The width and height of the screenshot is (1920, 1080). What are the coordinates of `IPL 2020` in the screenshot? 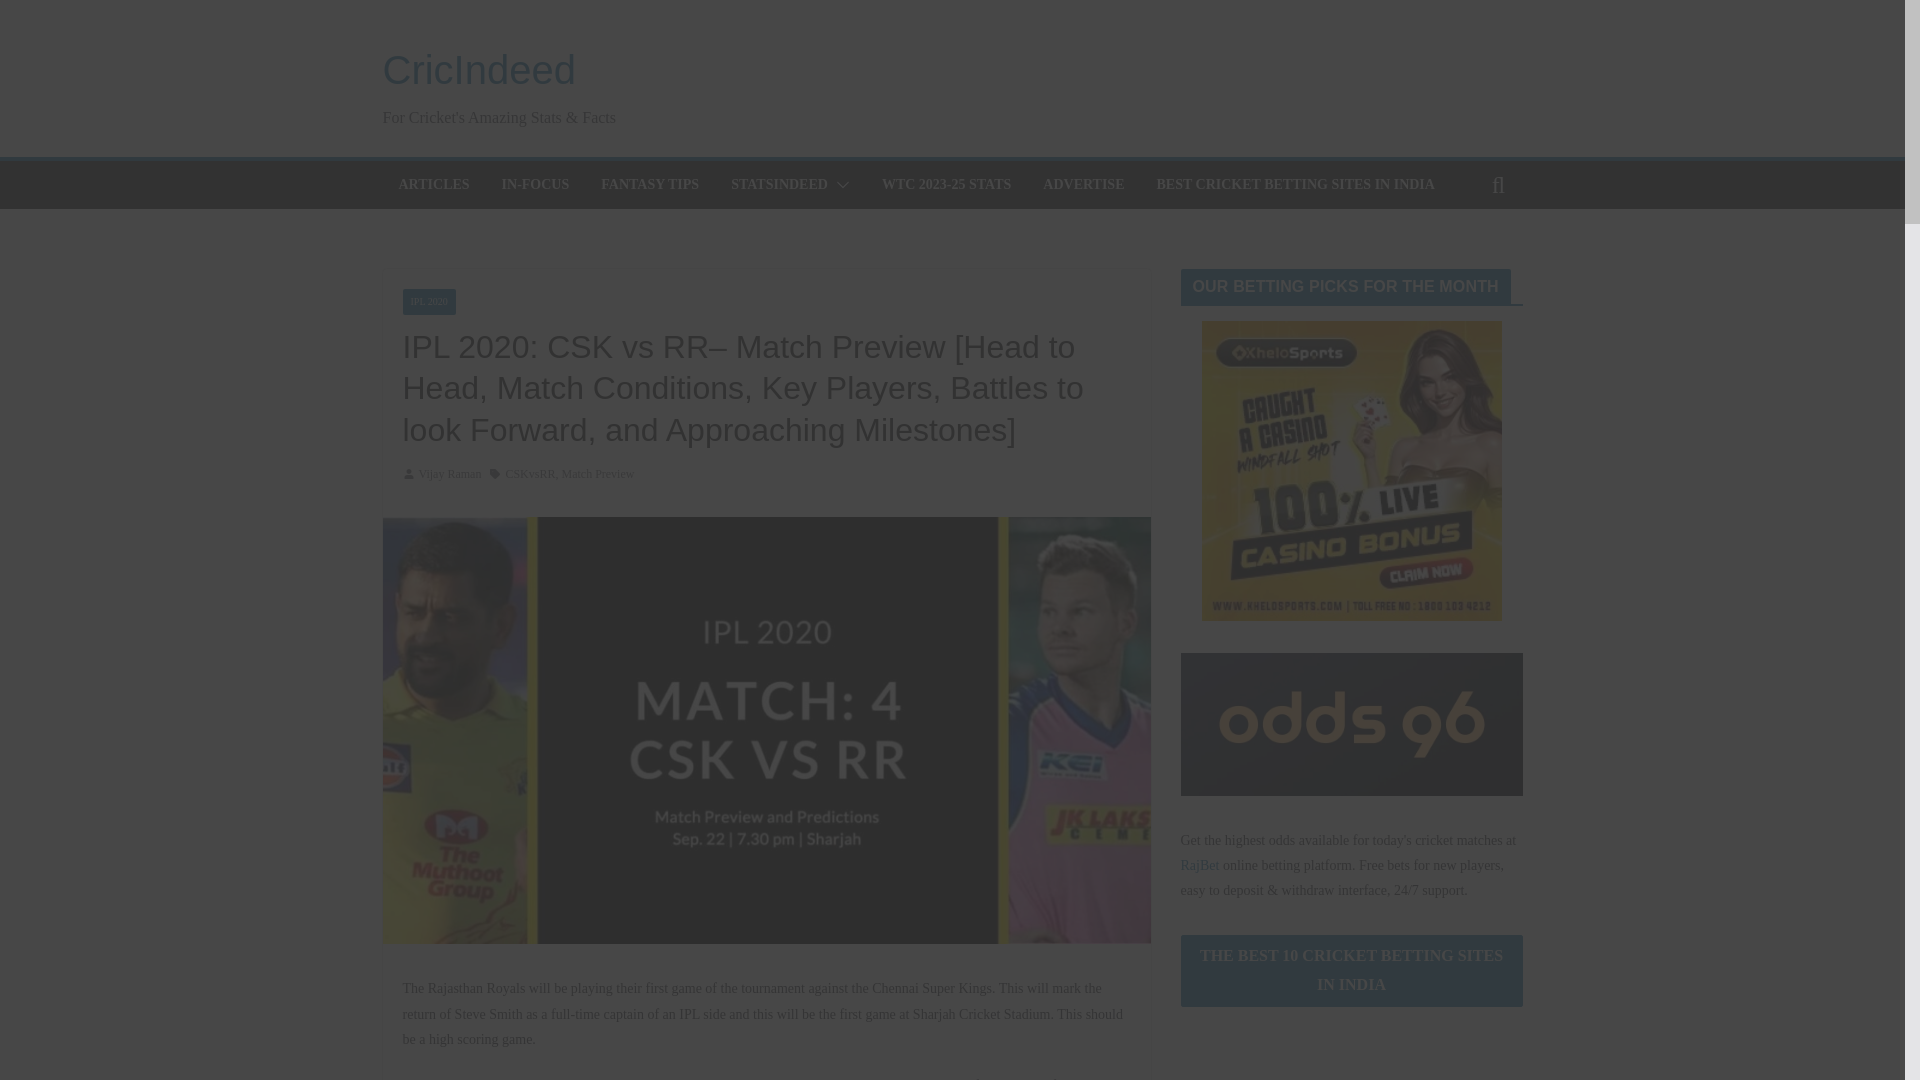 It's located at (428, 302).